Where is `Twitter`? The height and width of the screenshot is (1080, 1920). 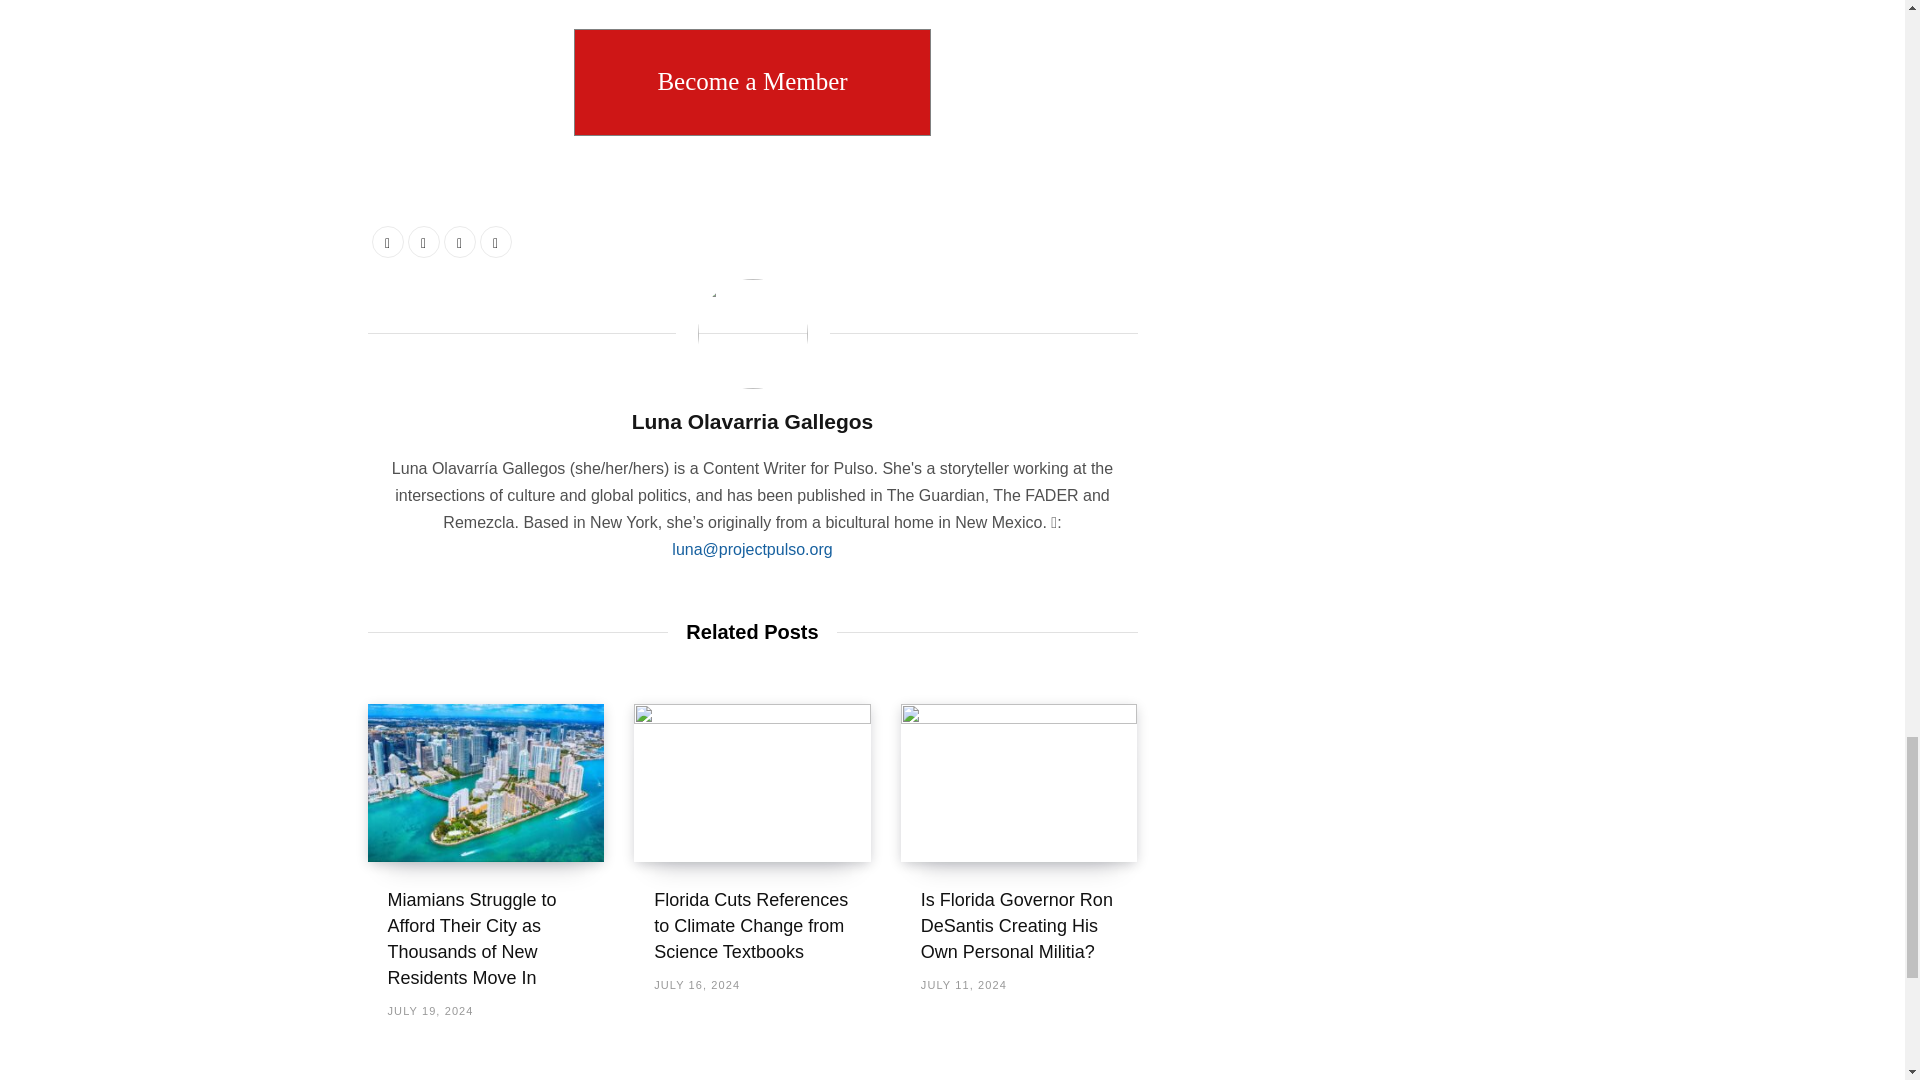
Twitter is located at coordinates (423, 242).